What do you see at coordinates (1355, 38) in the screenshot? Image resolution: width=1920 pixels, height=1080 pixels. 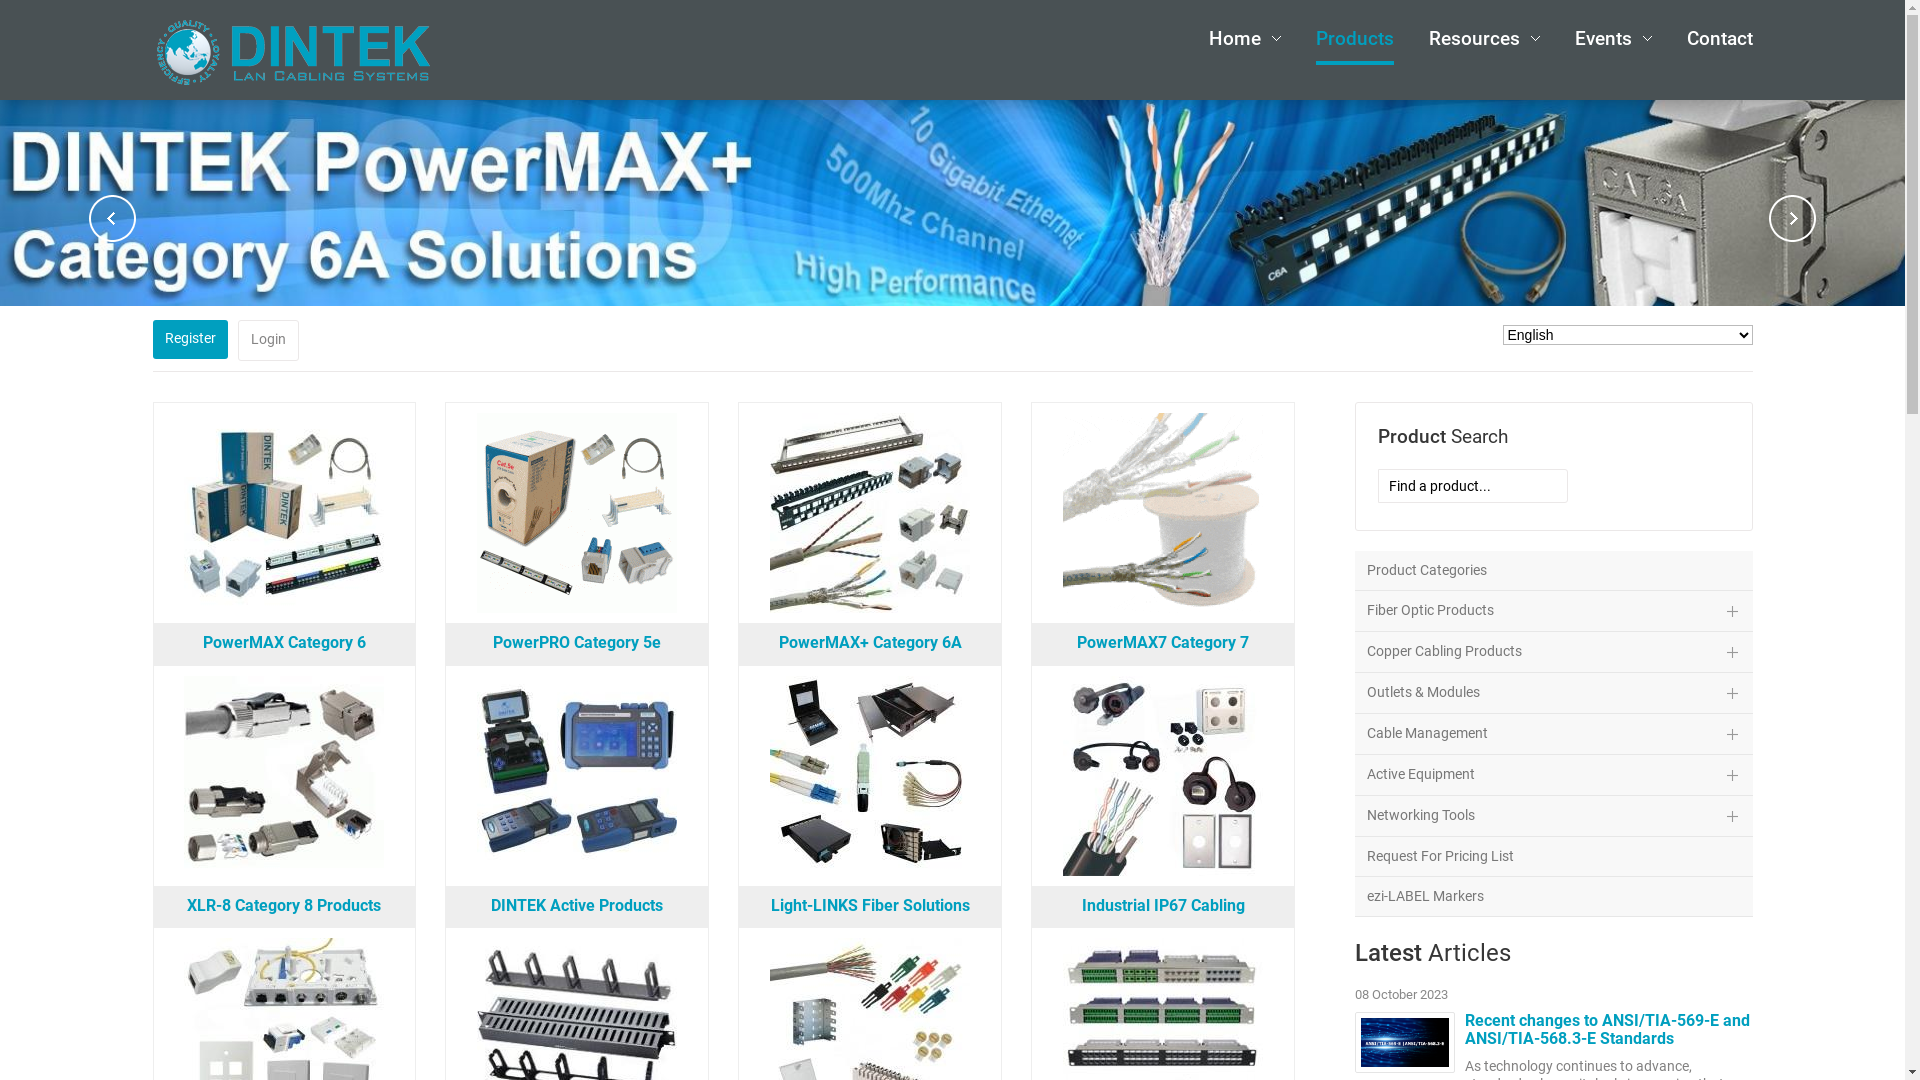 I see `Products` at bounding box center [1355, 38].